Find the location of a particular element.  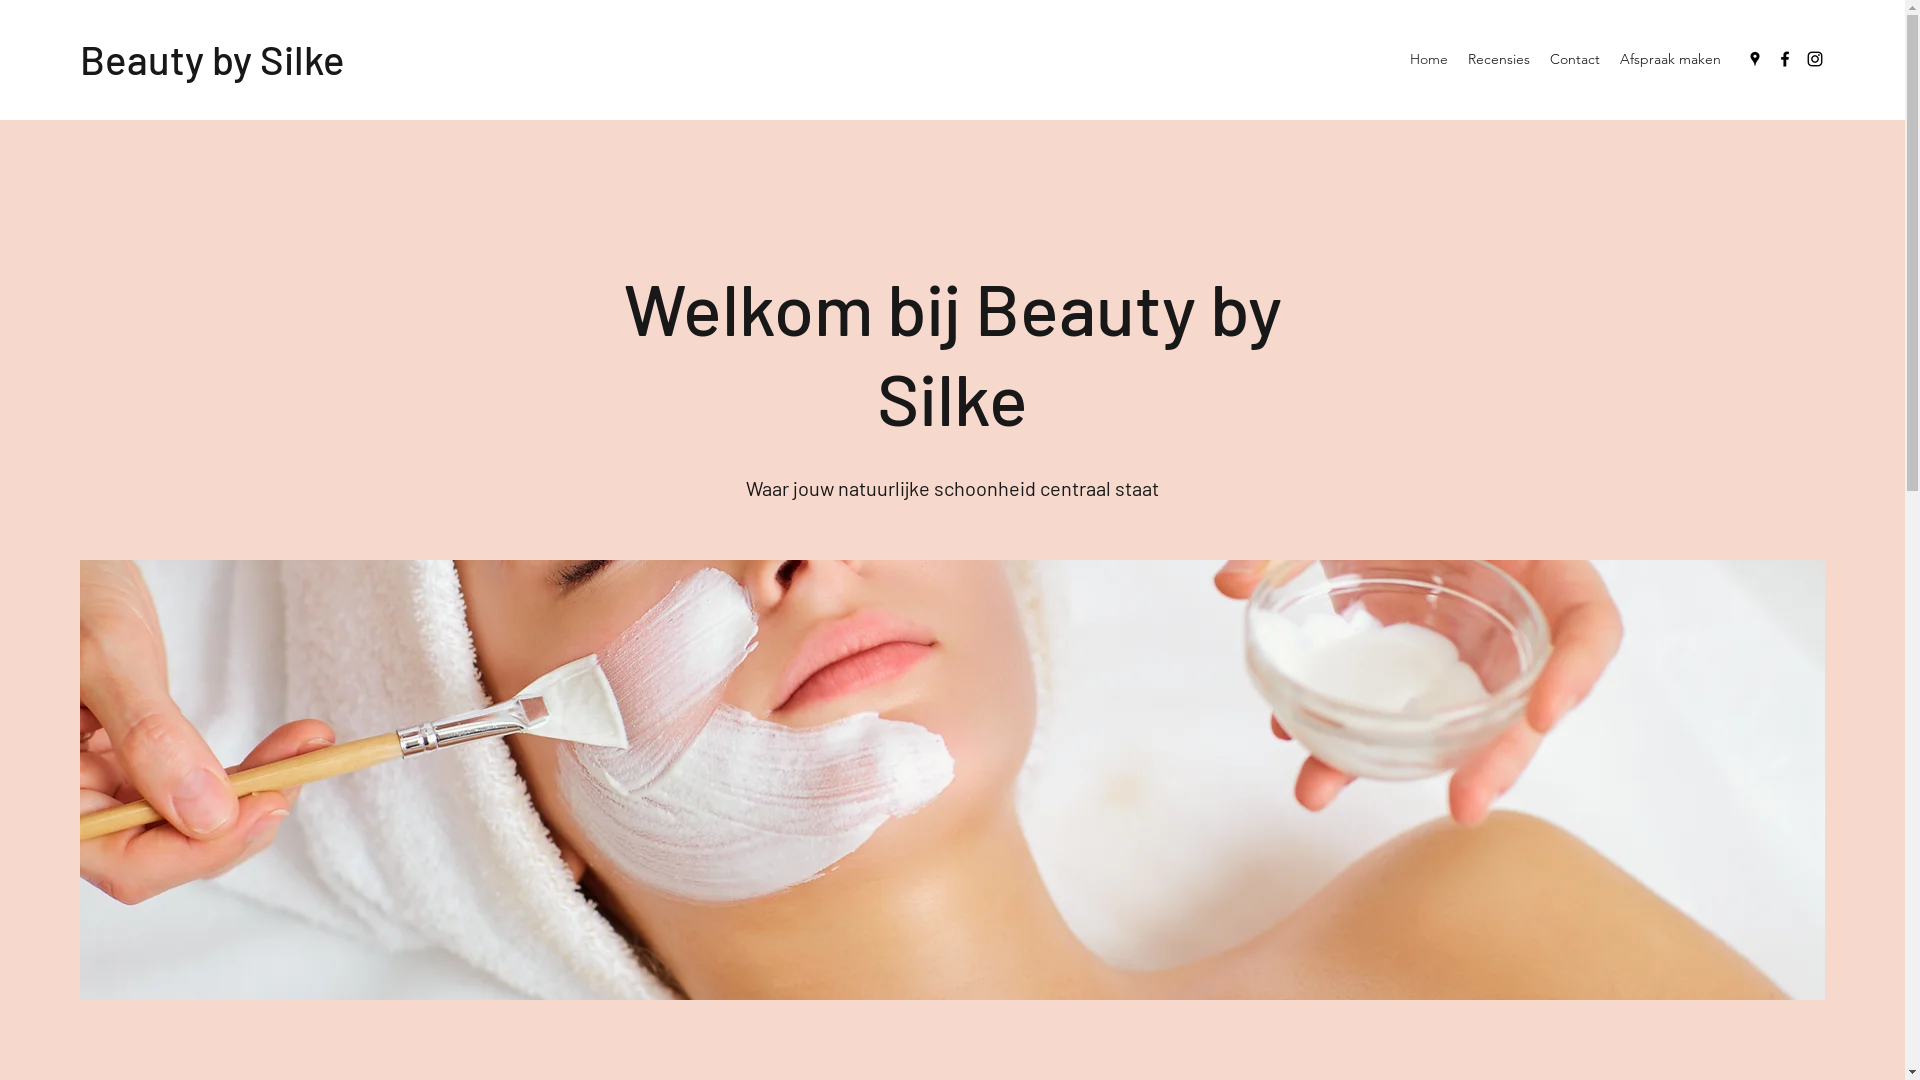

Afspraak maken is located at coordinates (1670, 59).